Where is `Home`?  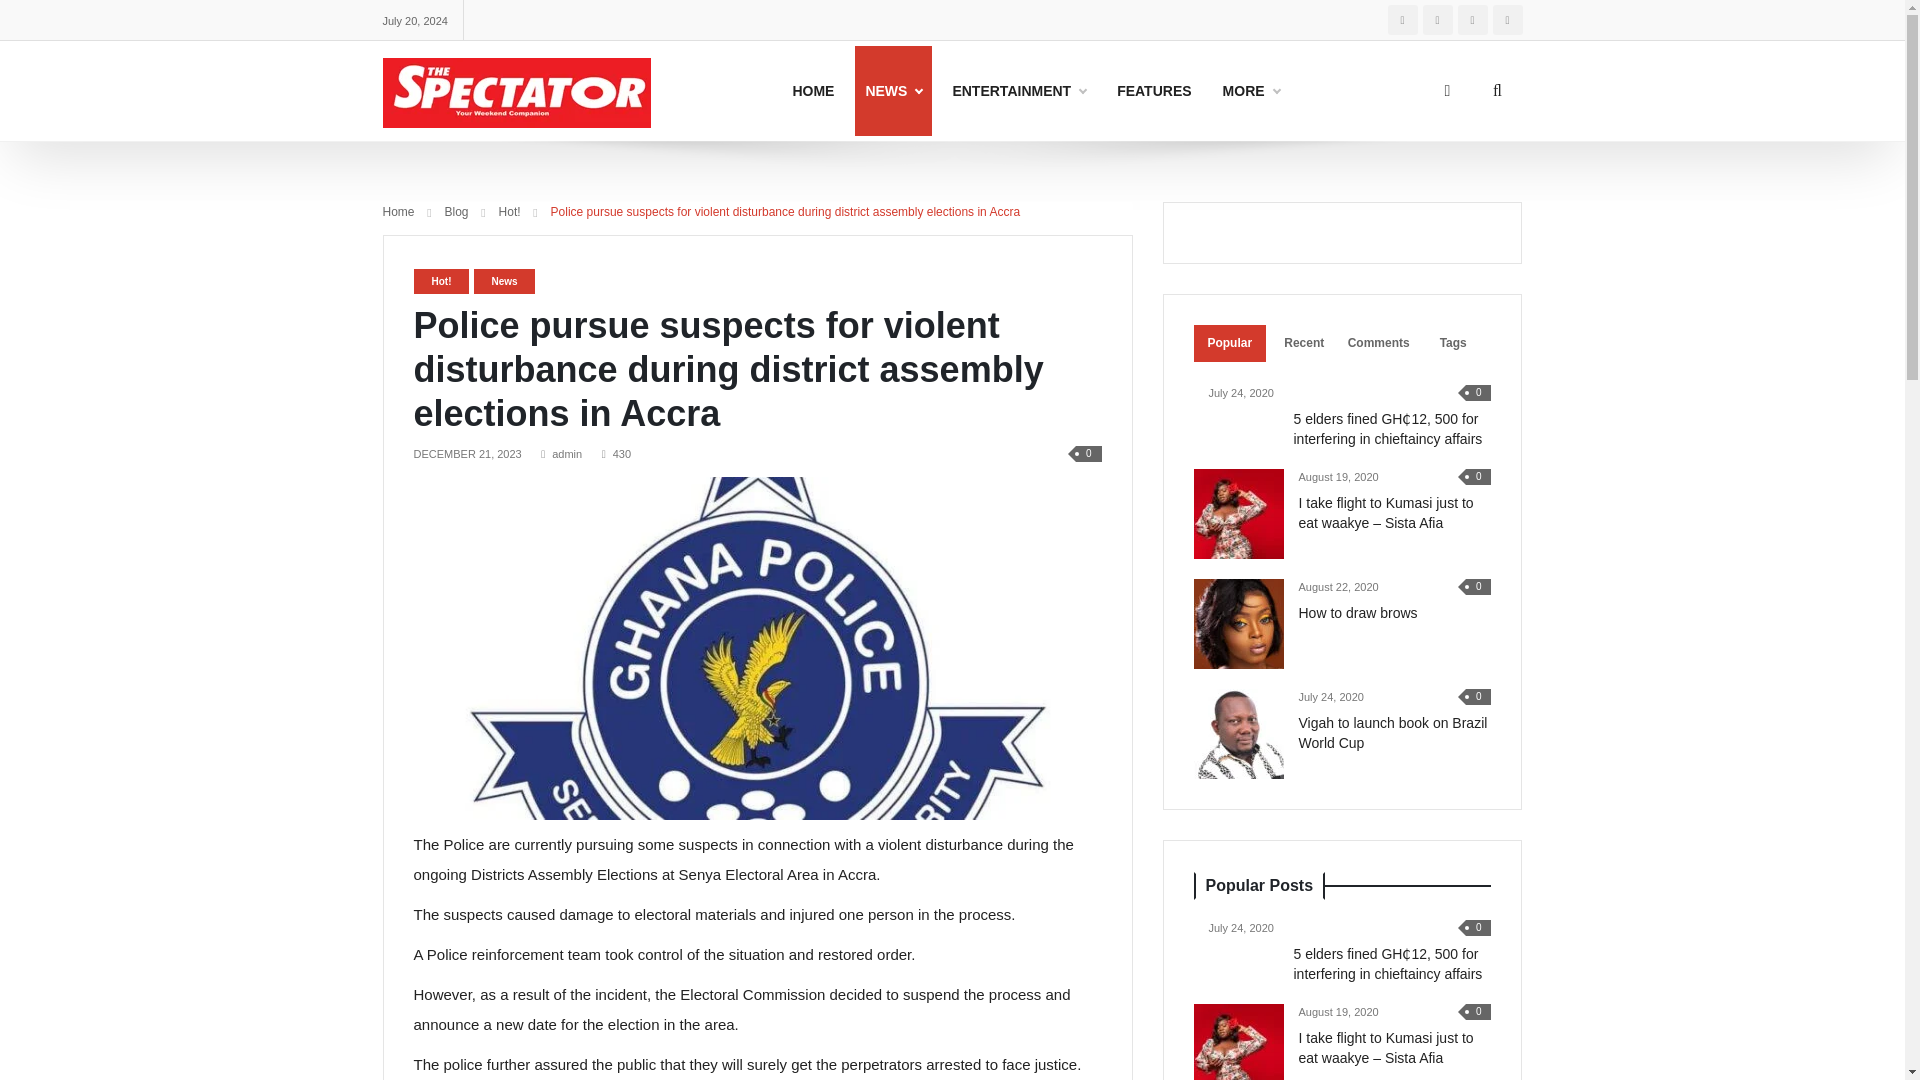 Home is located at coordinates (398, 212).